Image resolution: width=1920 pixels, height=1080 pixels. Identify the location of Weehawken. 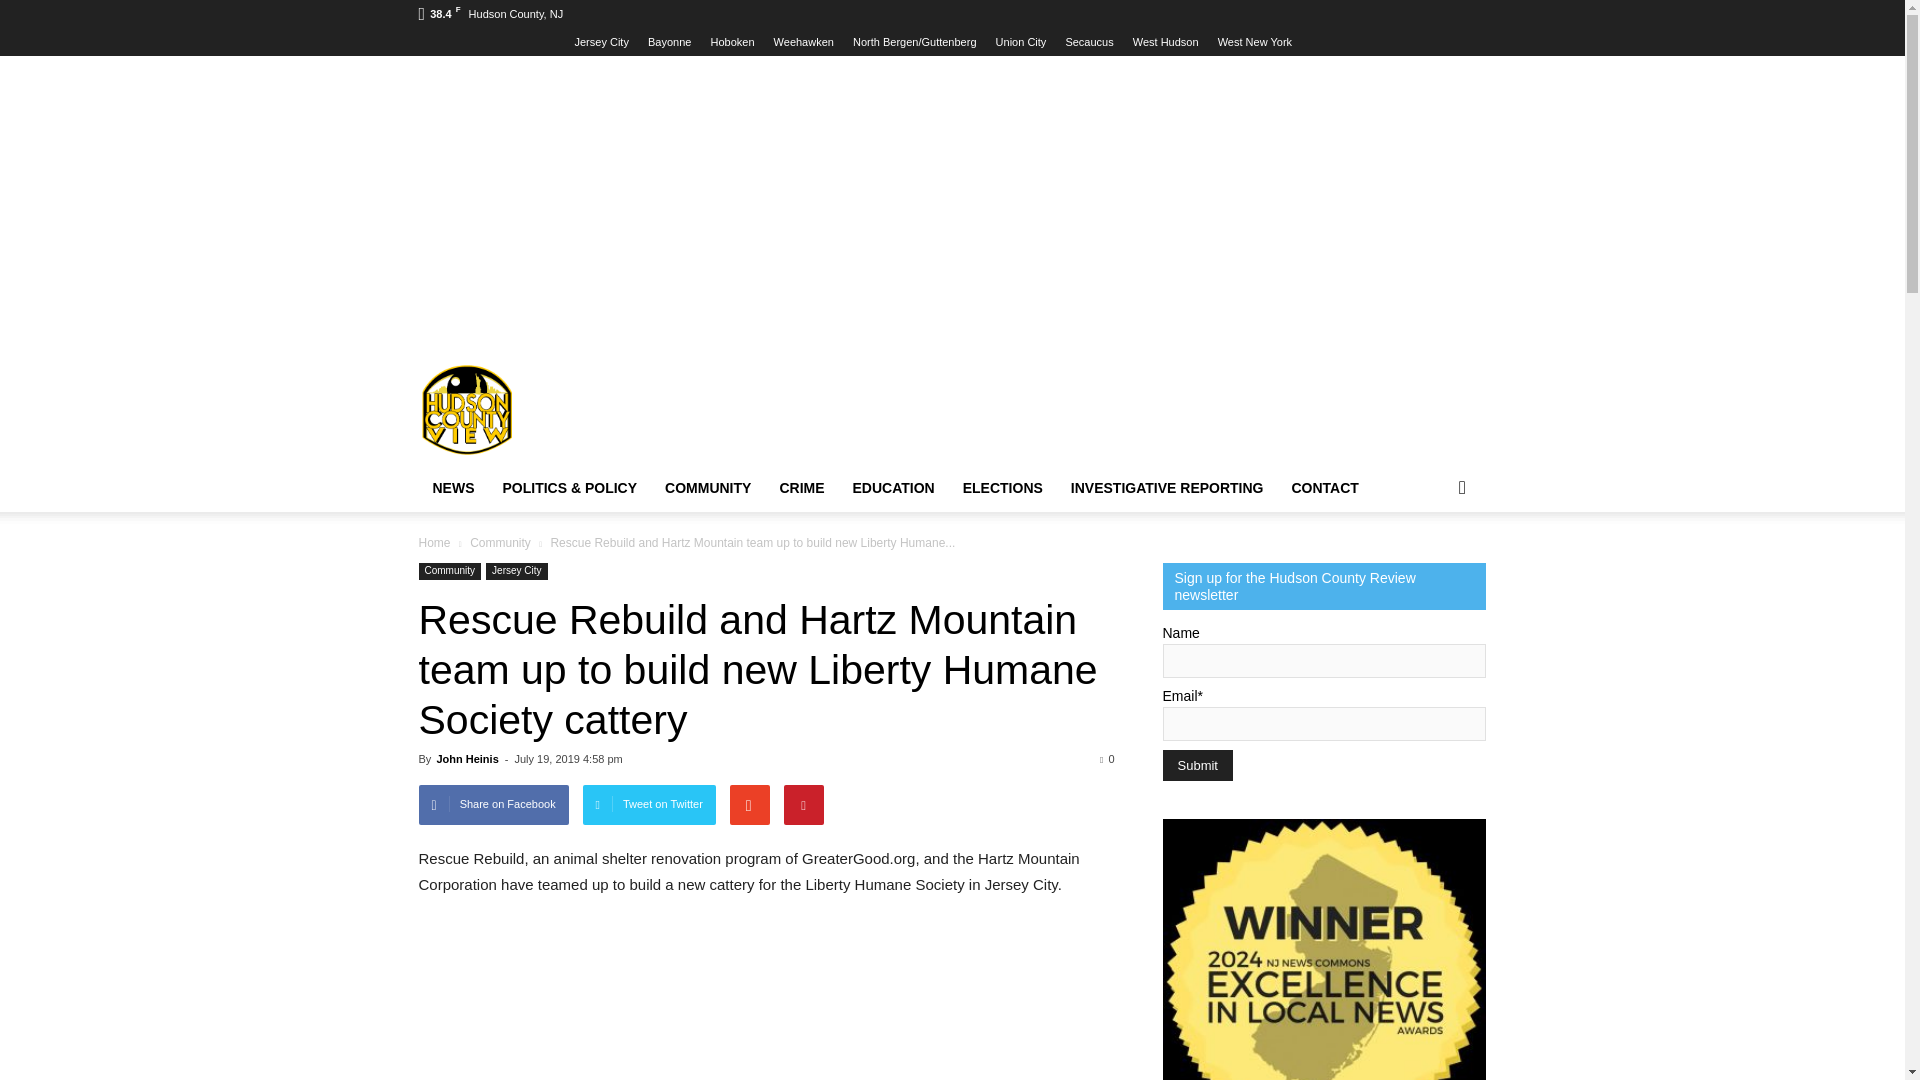
(803, 41).